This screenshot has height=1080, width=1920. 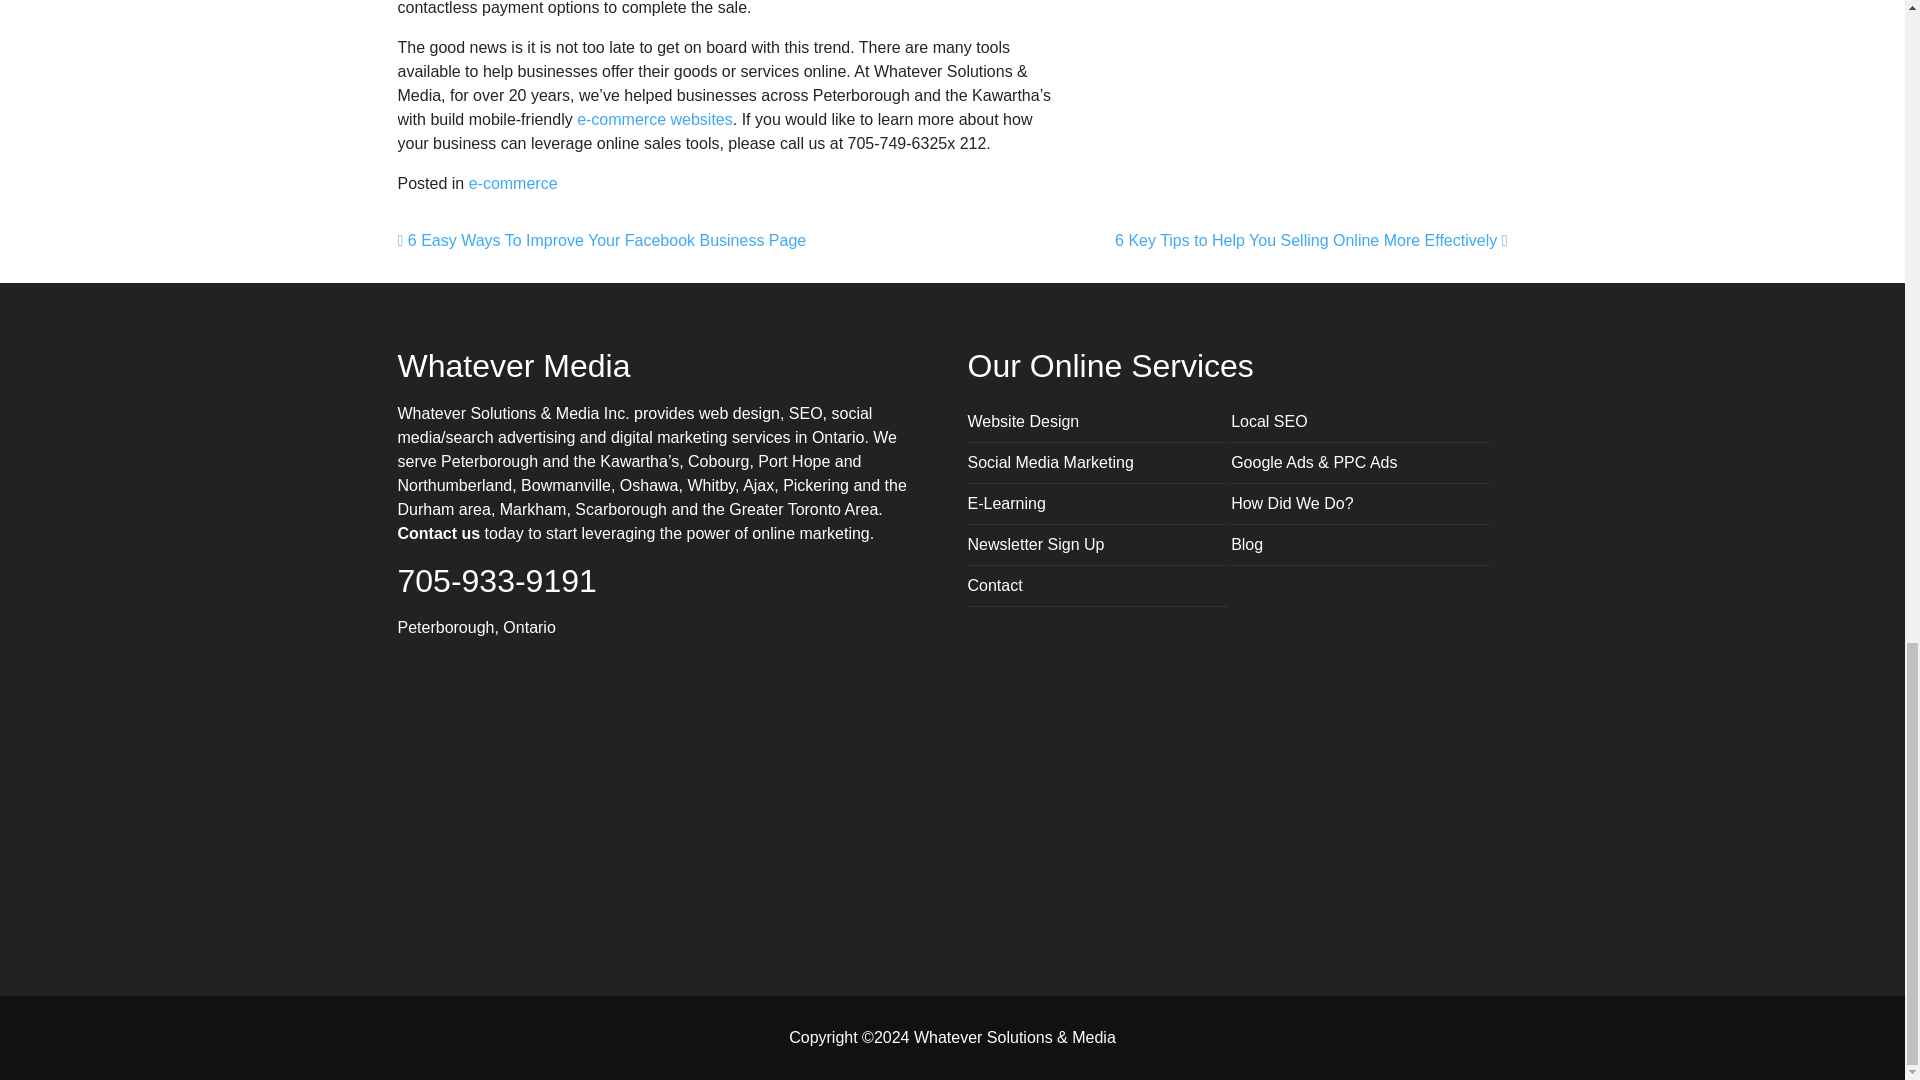 I want to click on e-commerce websites, so click(x=655, y=120).